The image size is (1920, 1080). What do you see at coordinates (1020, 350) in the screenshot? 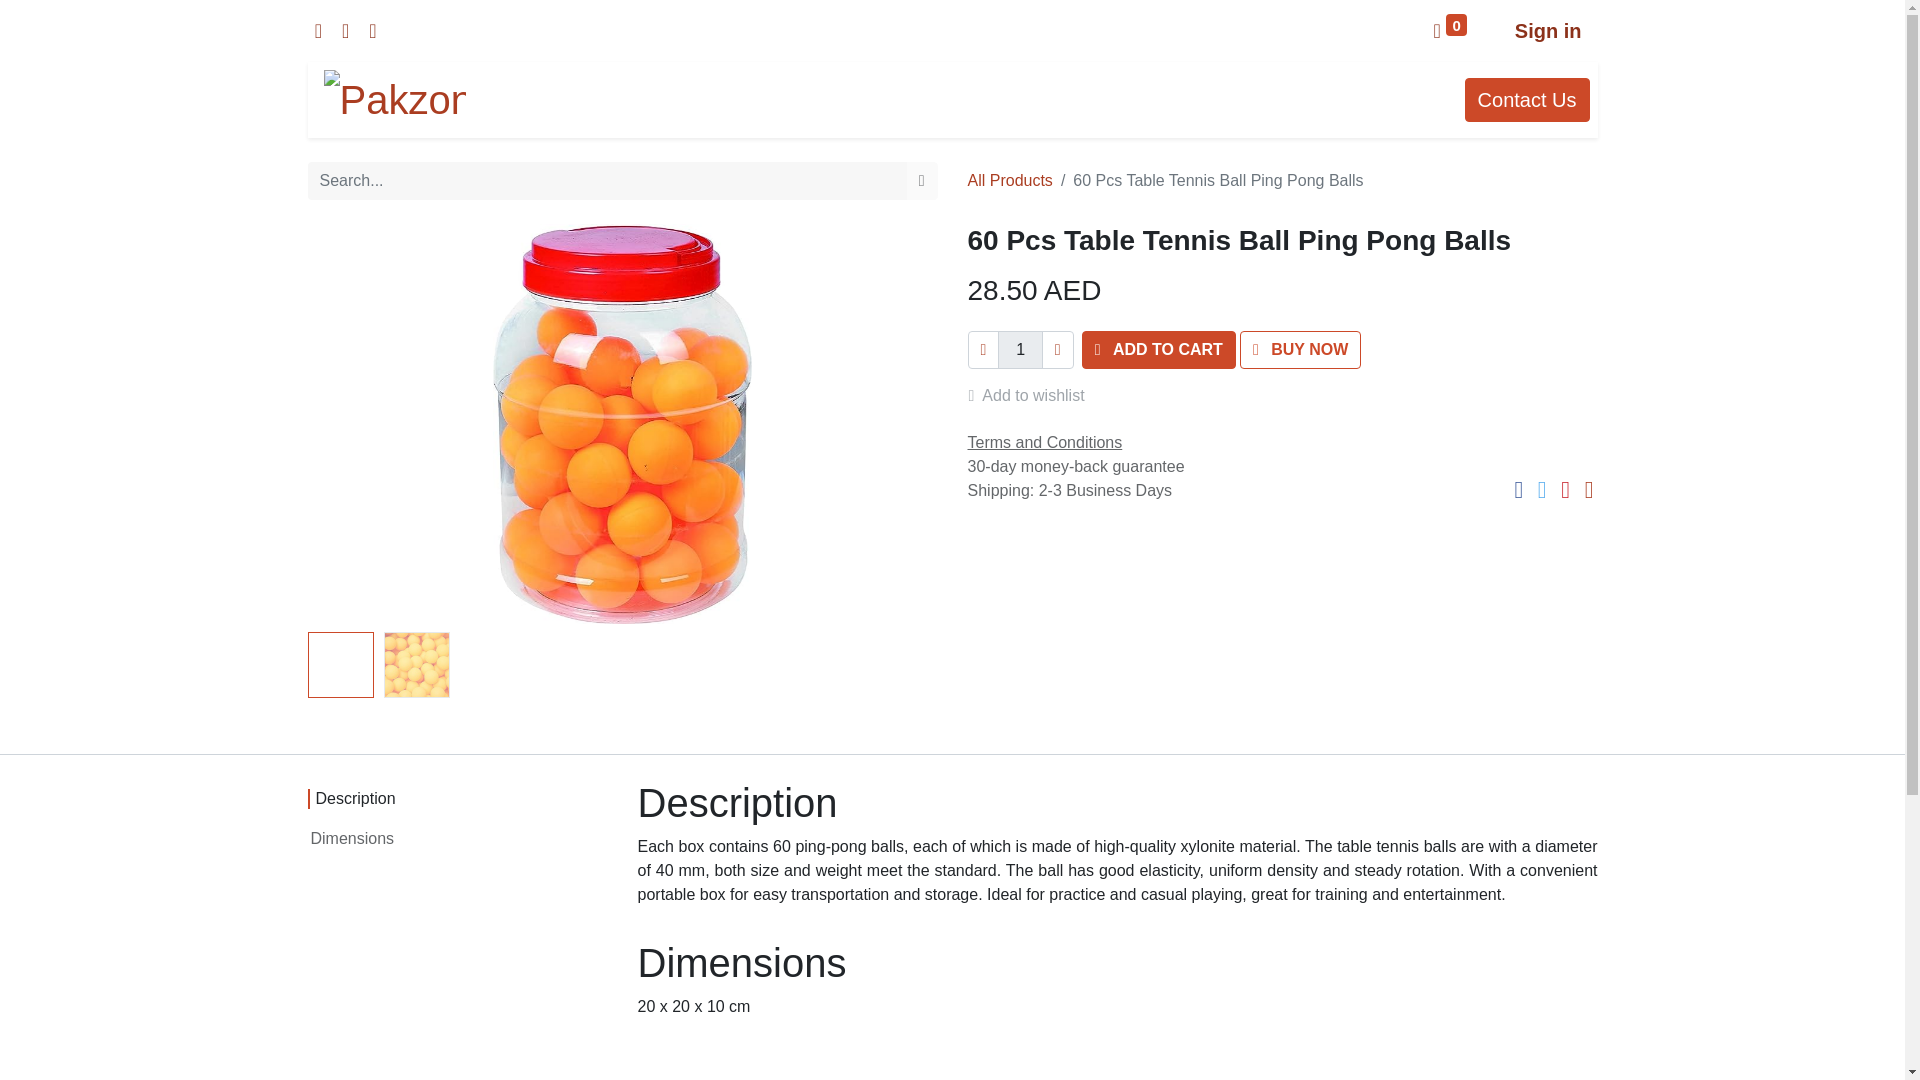
I see `1` at bounding box center [1020, 350].